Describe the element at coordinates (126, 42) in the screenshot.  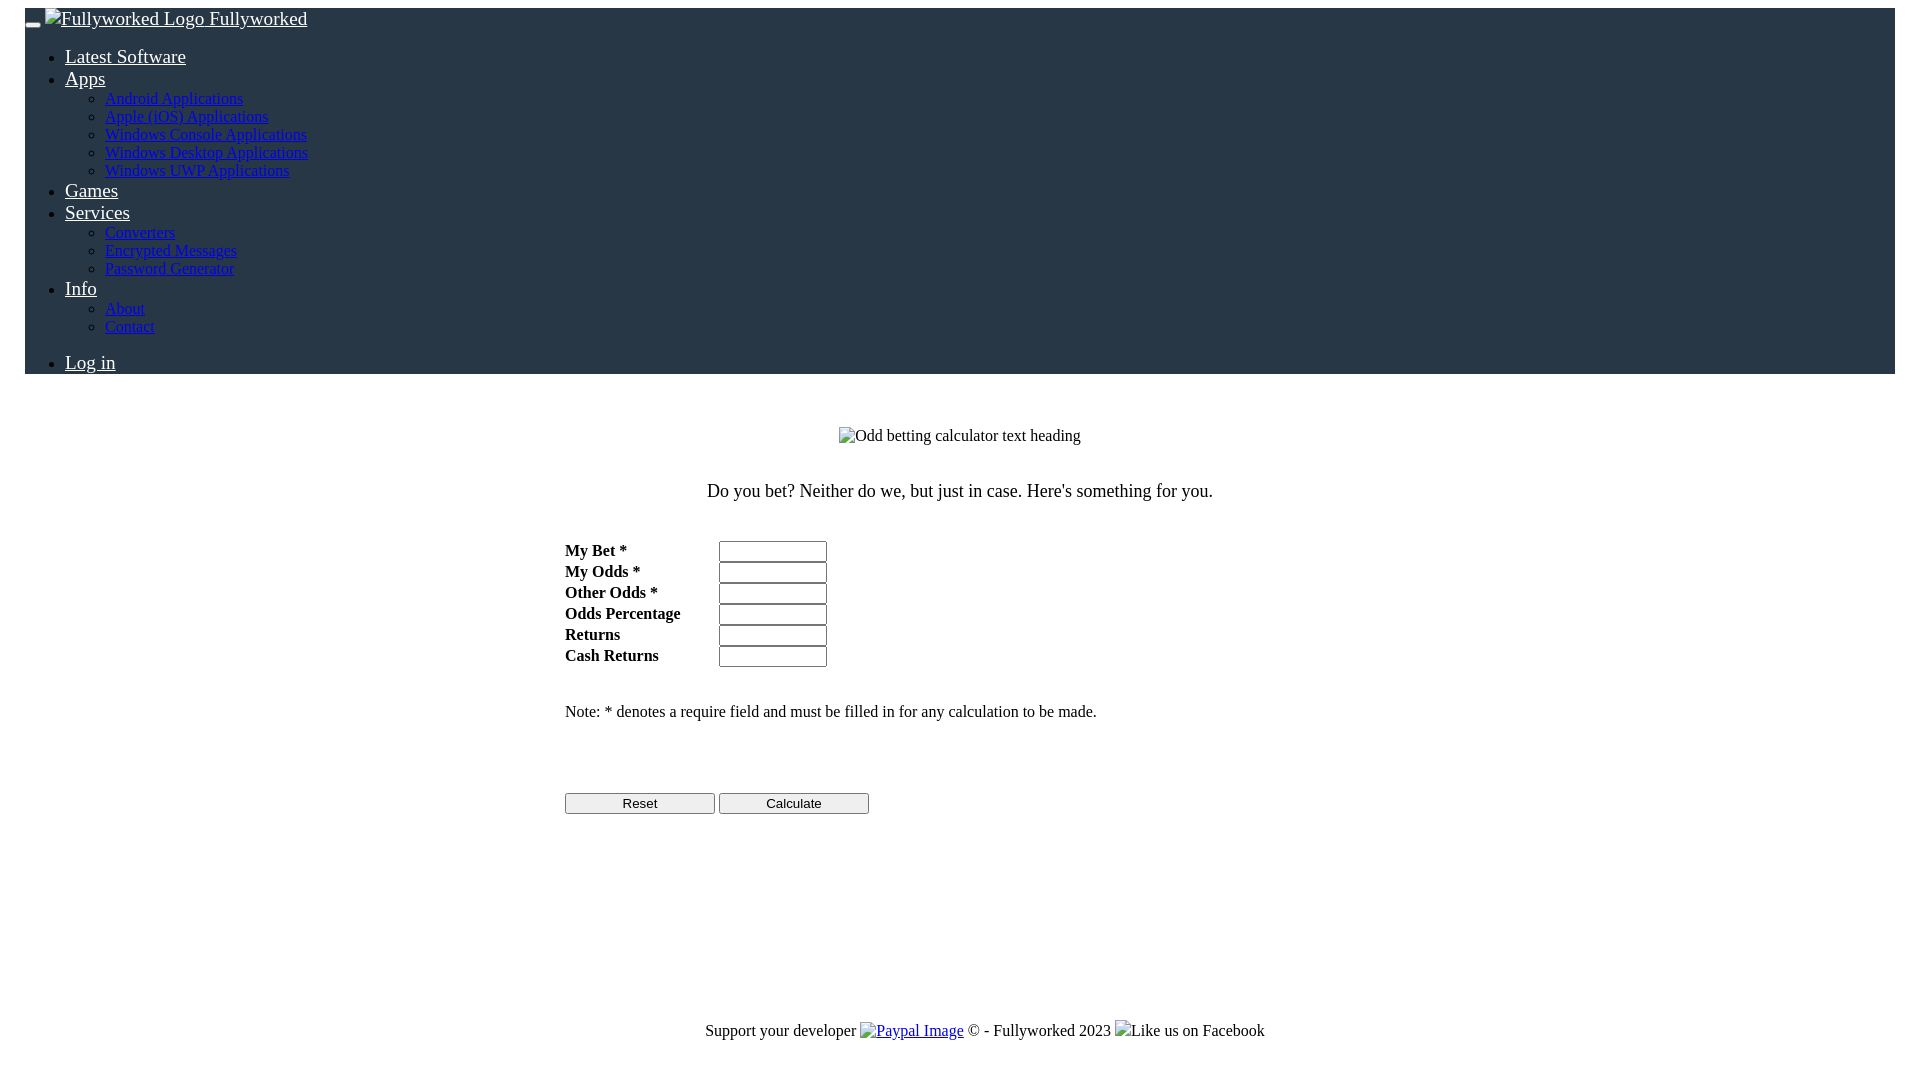
I see `Latest Software` at that location.